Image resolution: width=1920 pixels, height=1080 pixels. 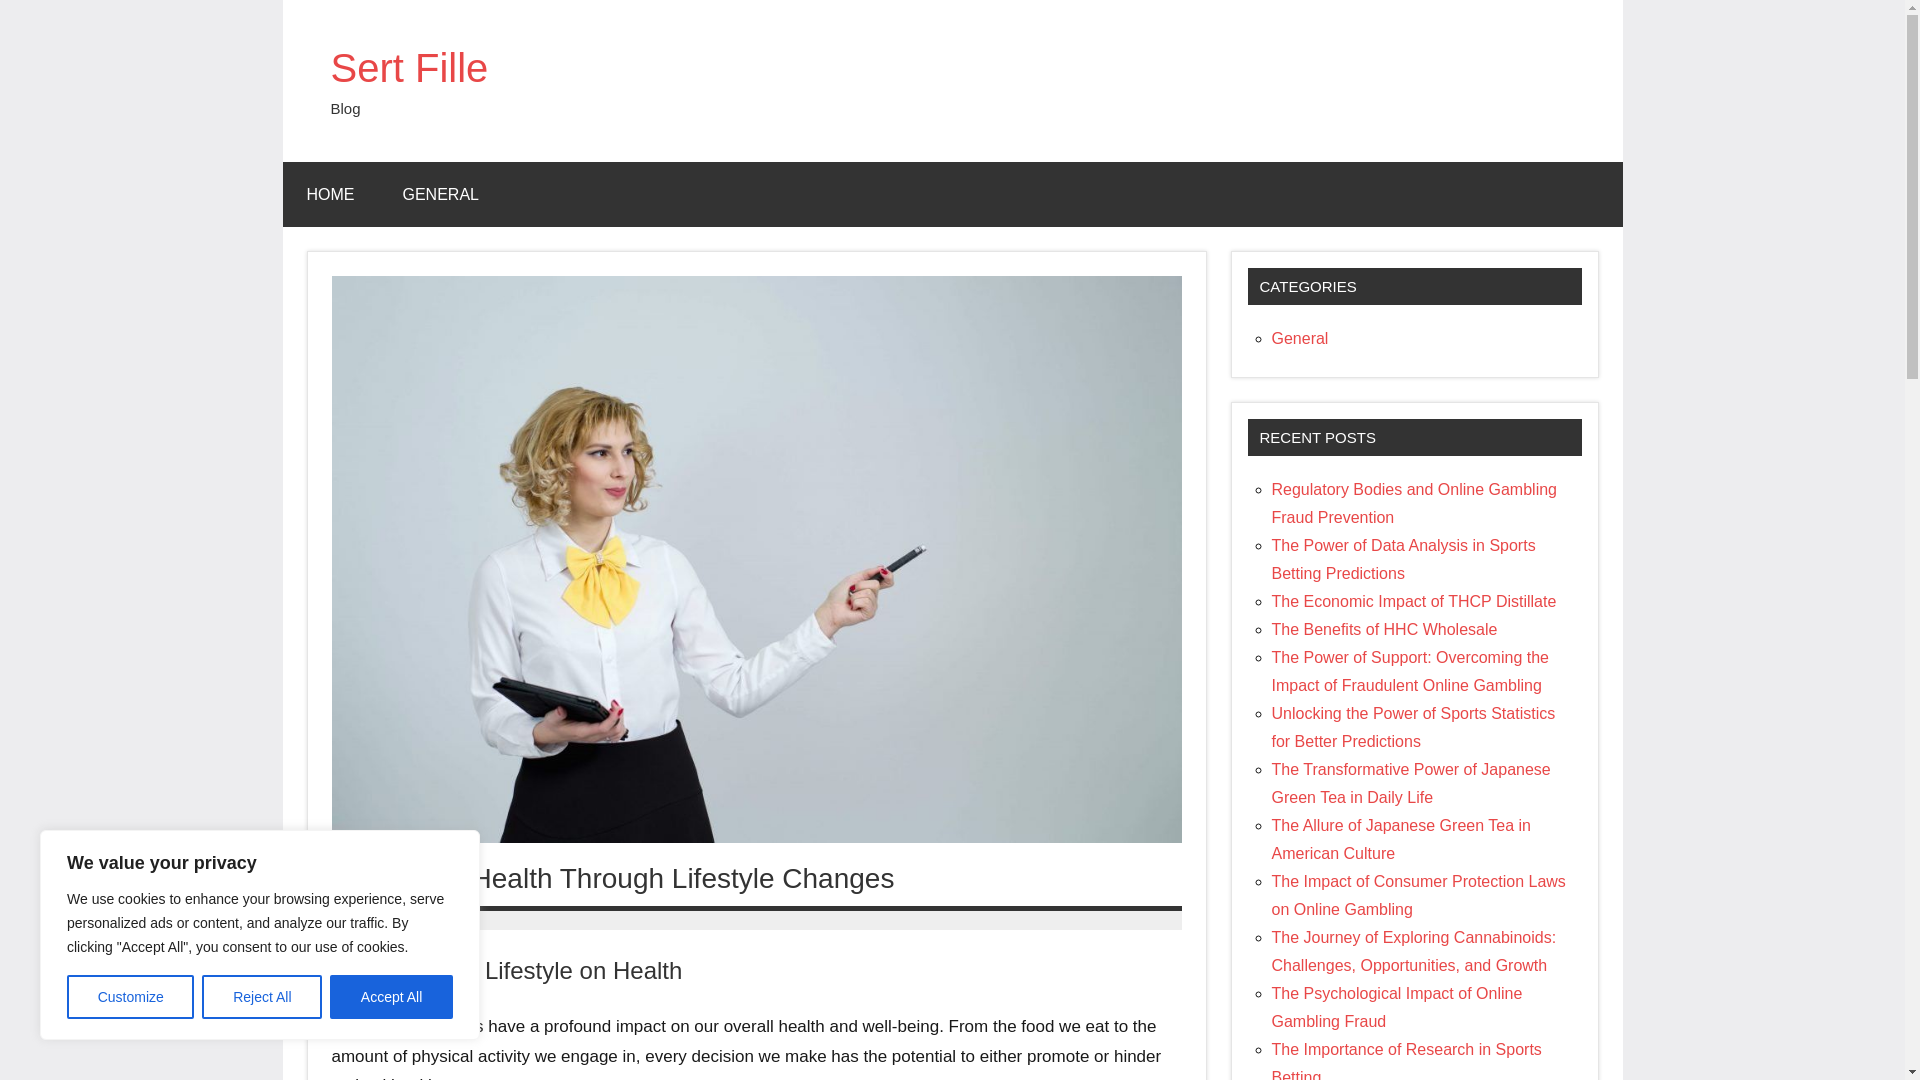 What do you see at coordinates (408, 68) in the screenshot?
I see `Sert Fille` at bounding box center [408, 68].